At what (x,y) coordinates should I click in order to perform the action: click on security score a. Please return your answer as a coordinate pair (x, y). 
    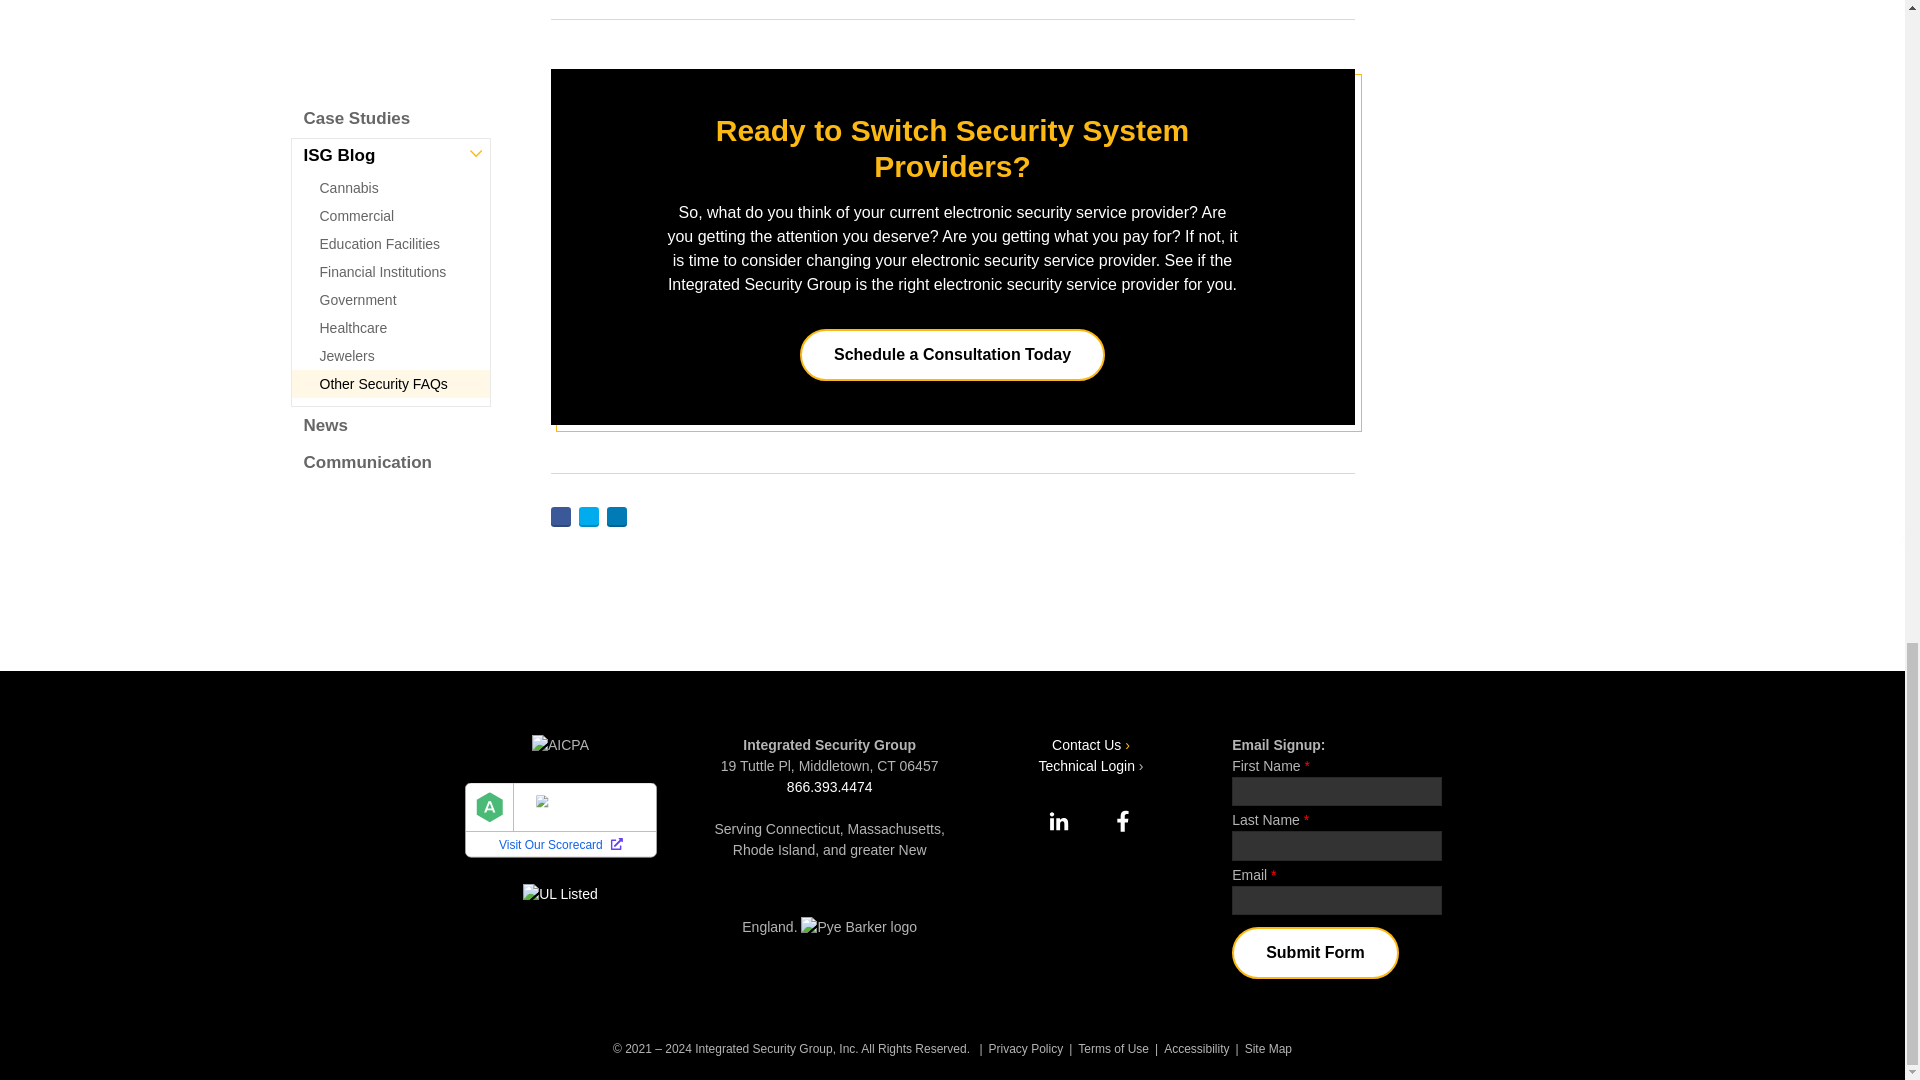
    Looking at the image, I should click on (592, 833).